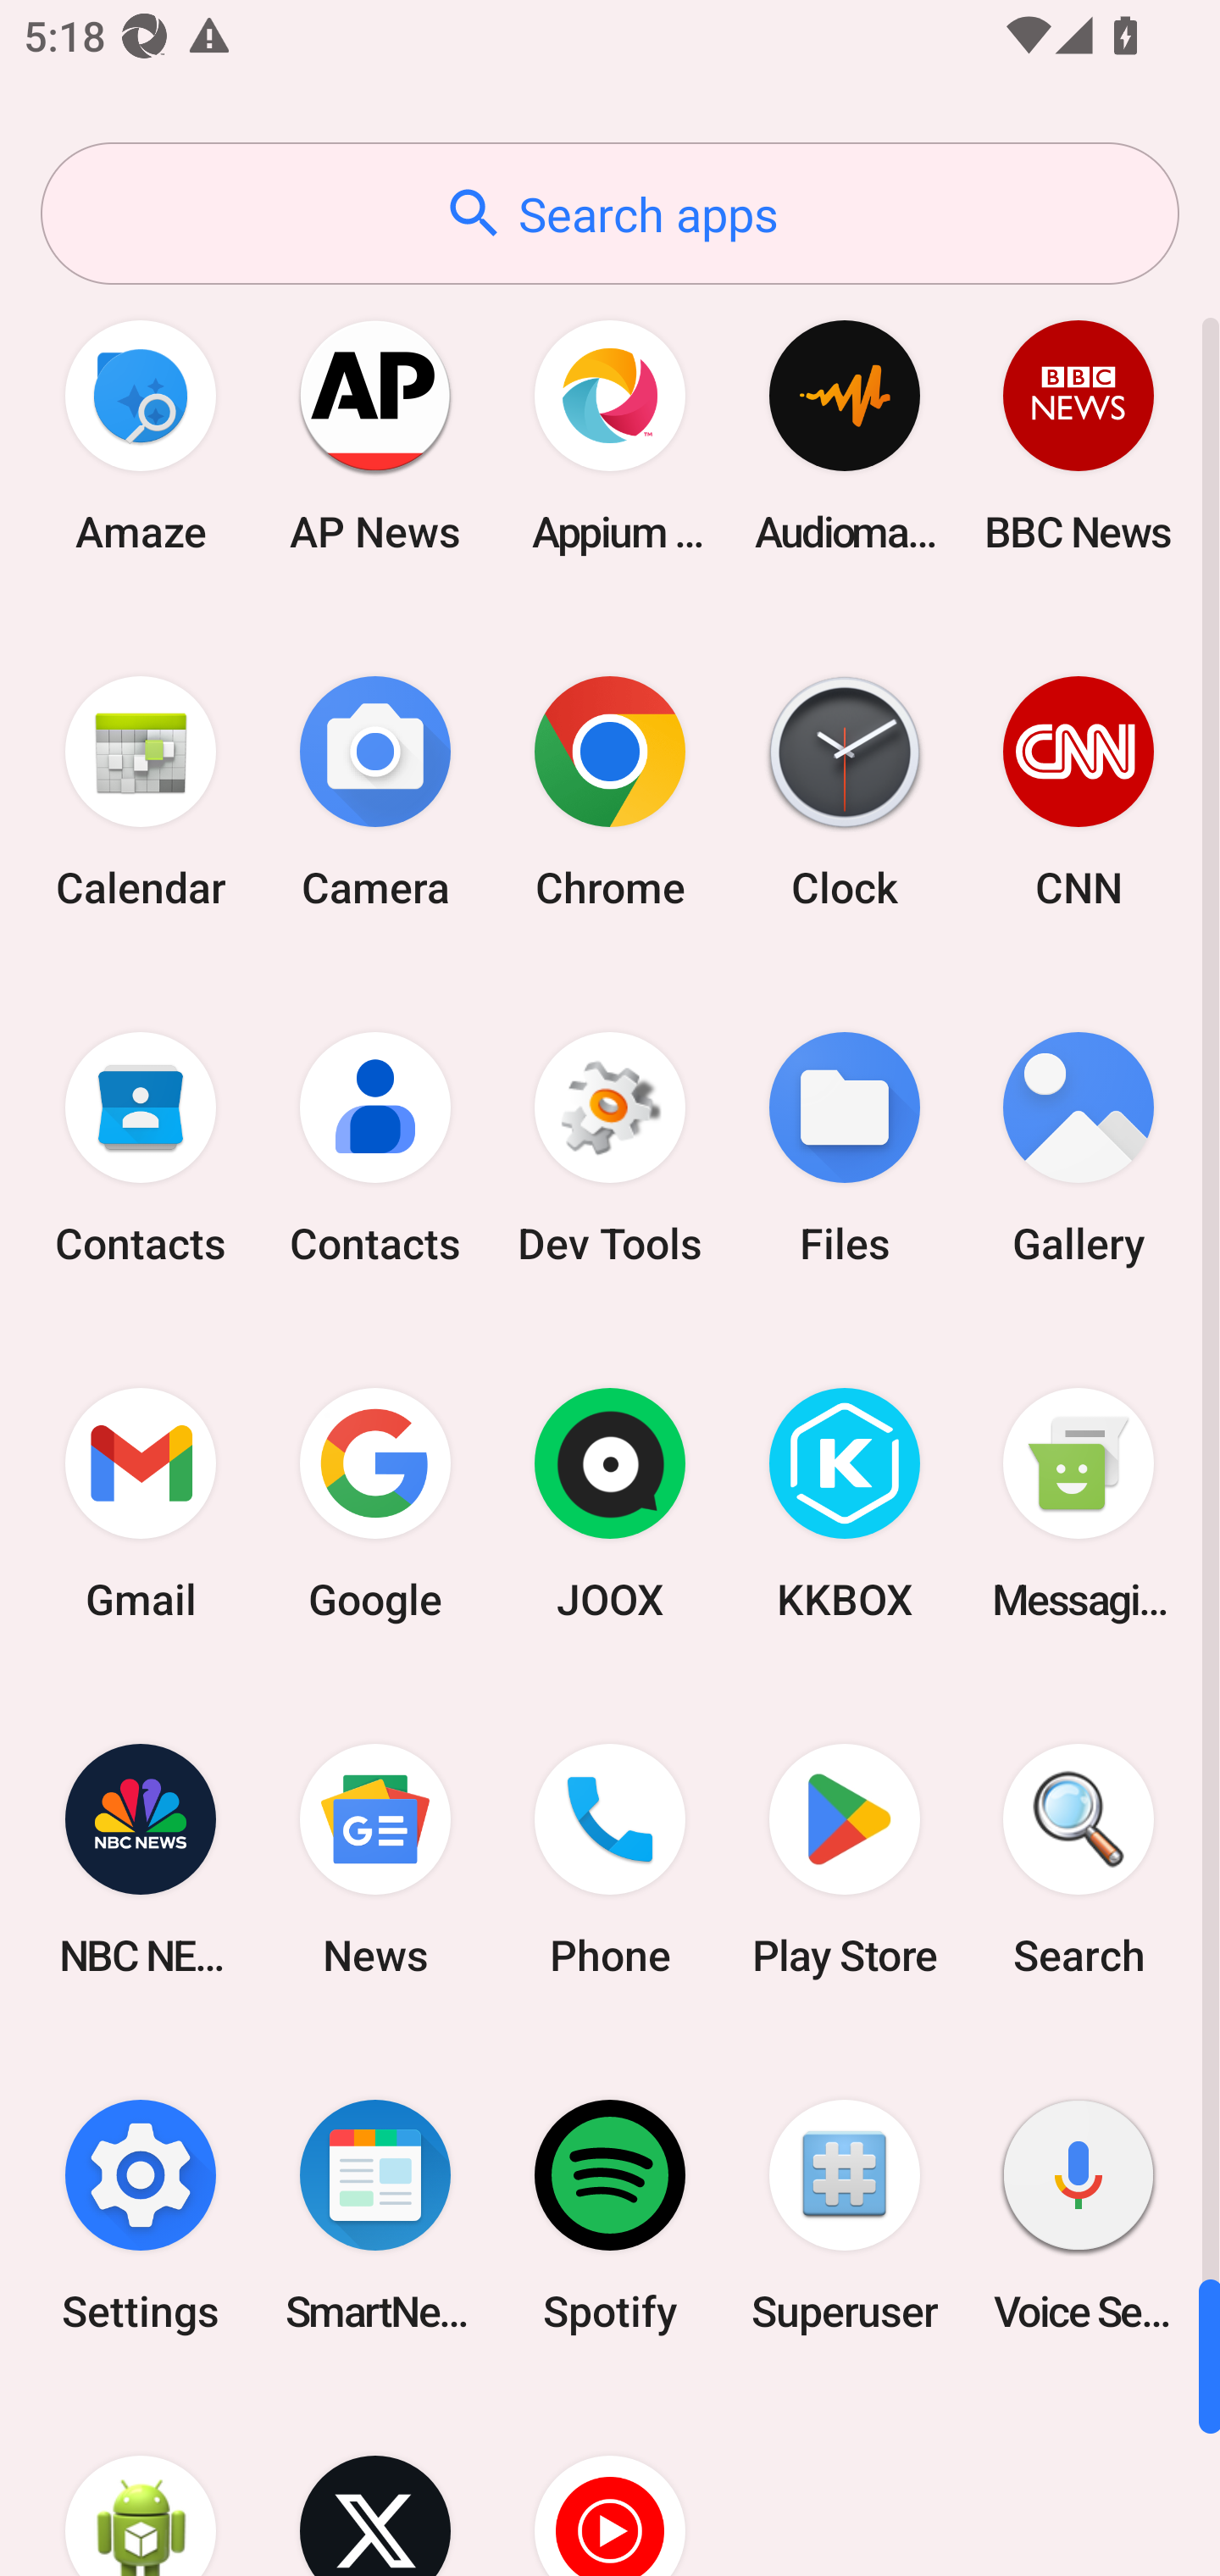  I want to click on Clock, so click(844, 791).